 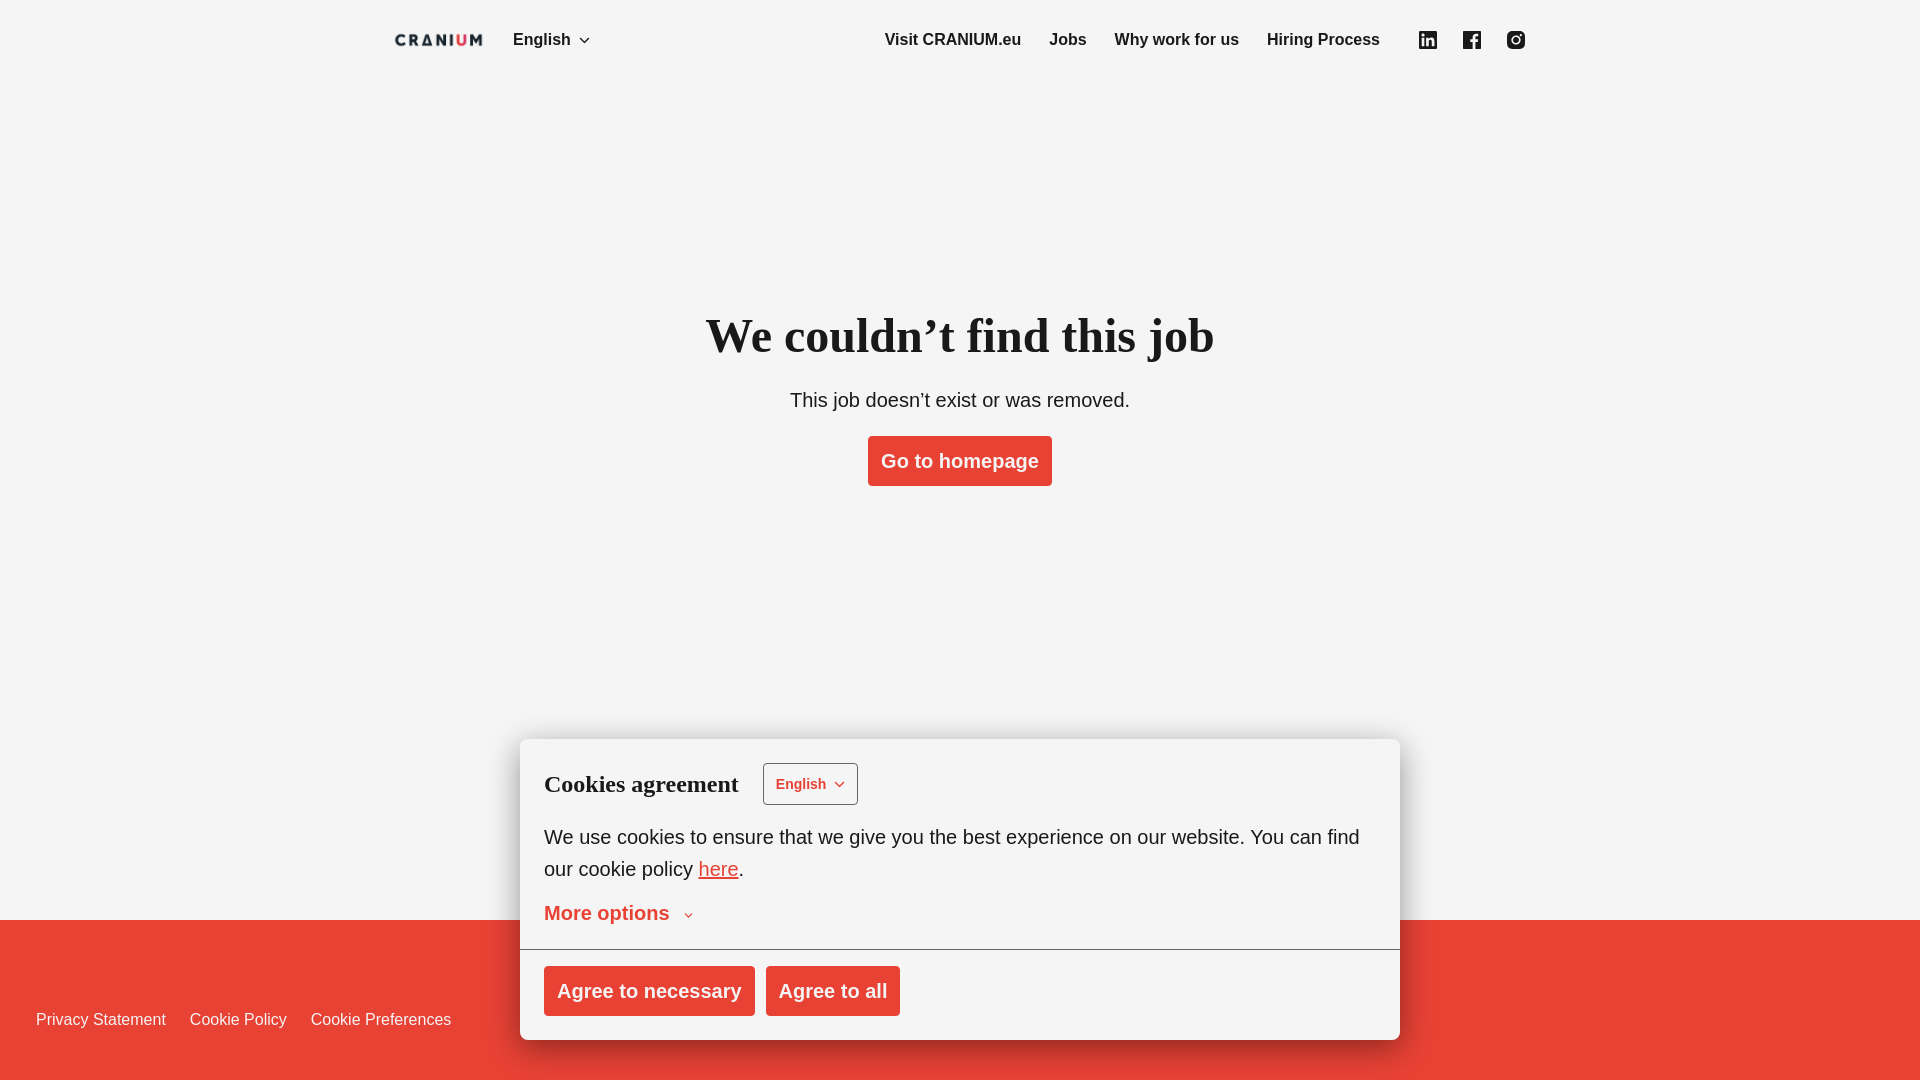 I want to click on Go to homepage, so click(x=960, y=461).